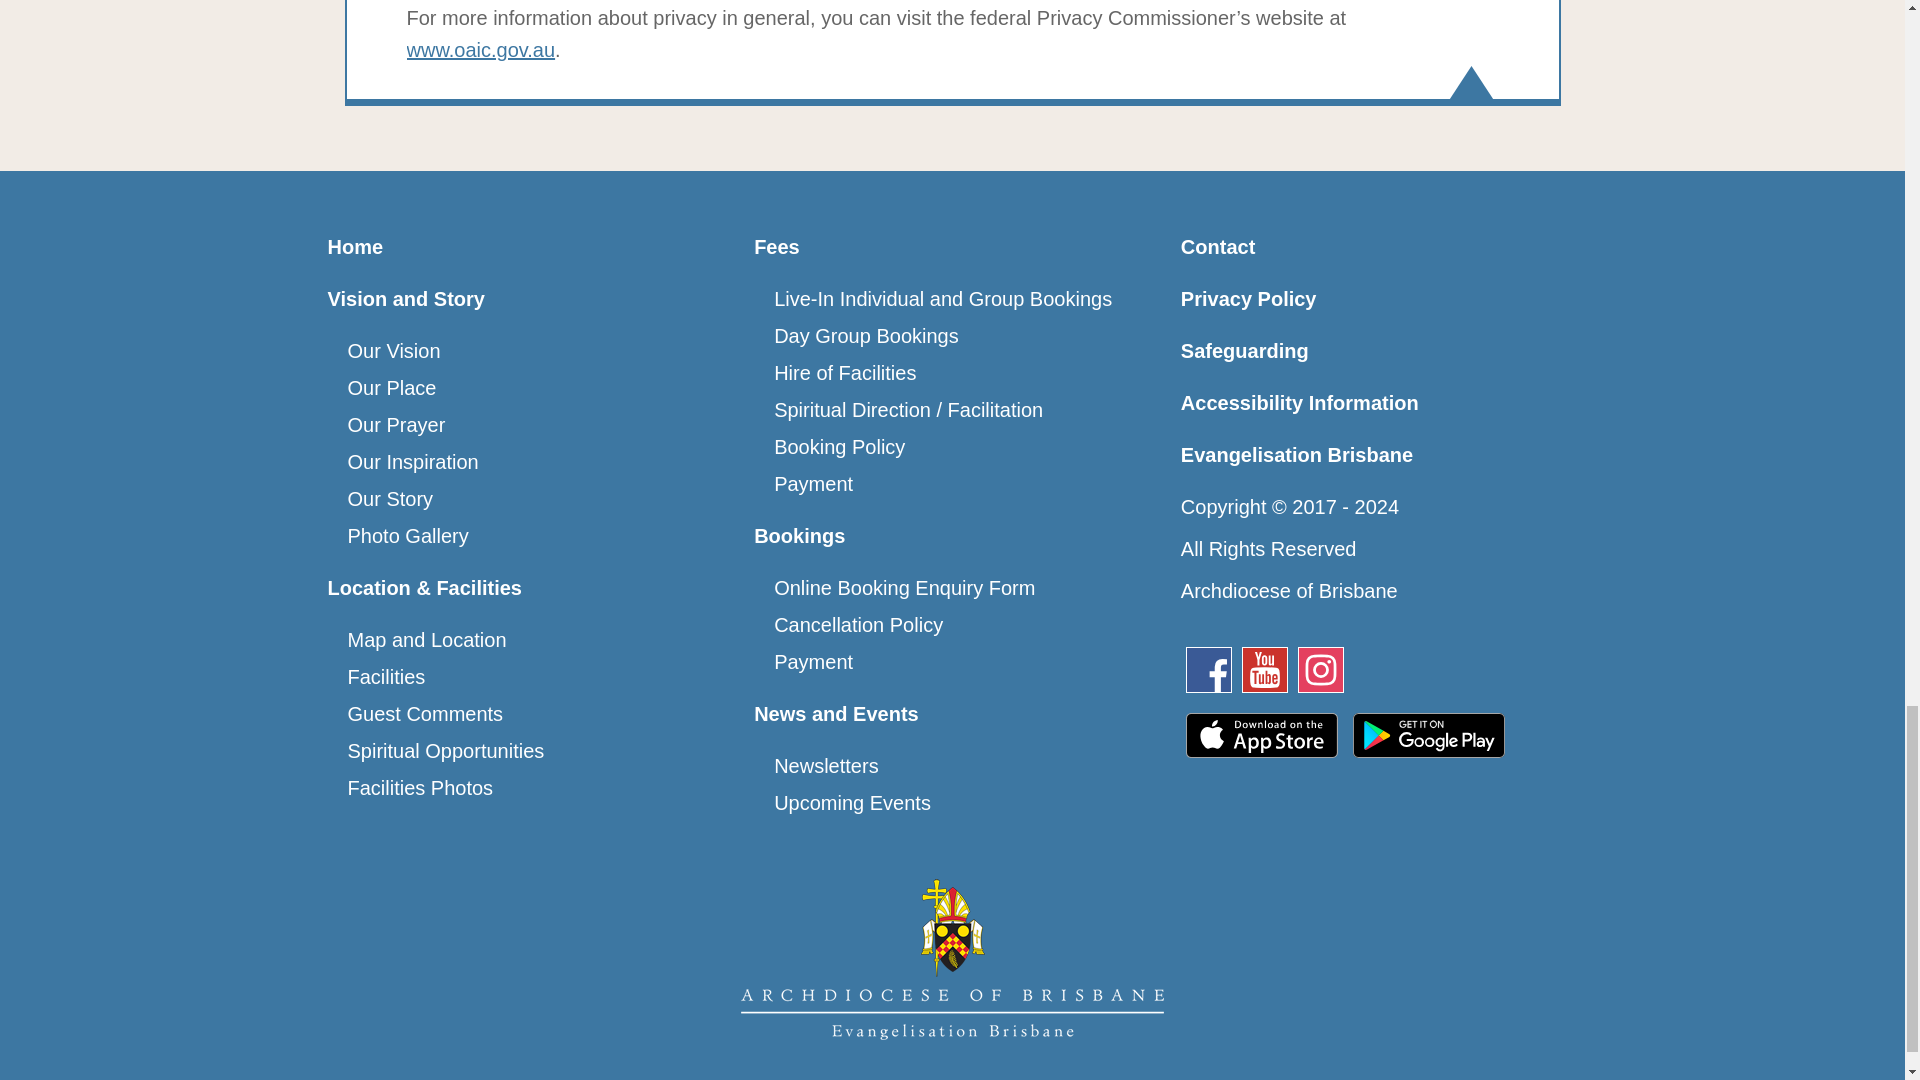 This screenshot has height=1080, width=1920. I want to click on Map and Location, so click(426, 640).